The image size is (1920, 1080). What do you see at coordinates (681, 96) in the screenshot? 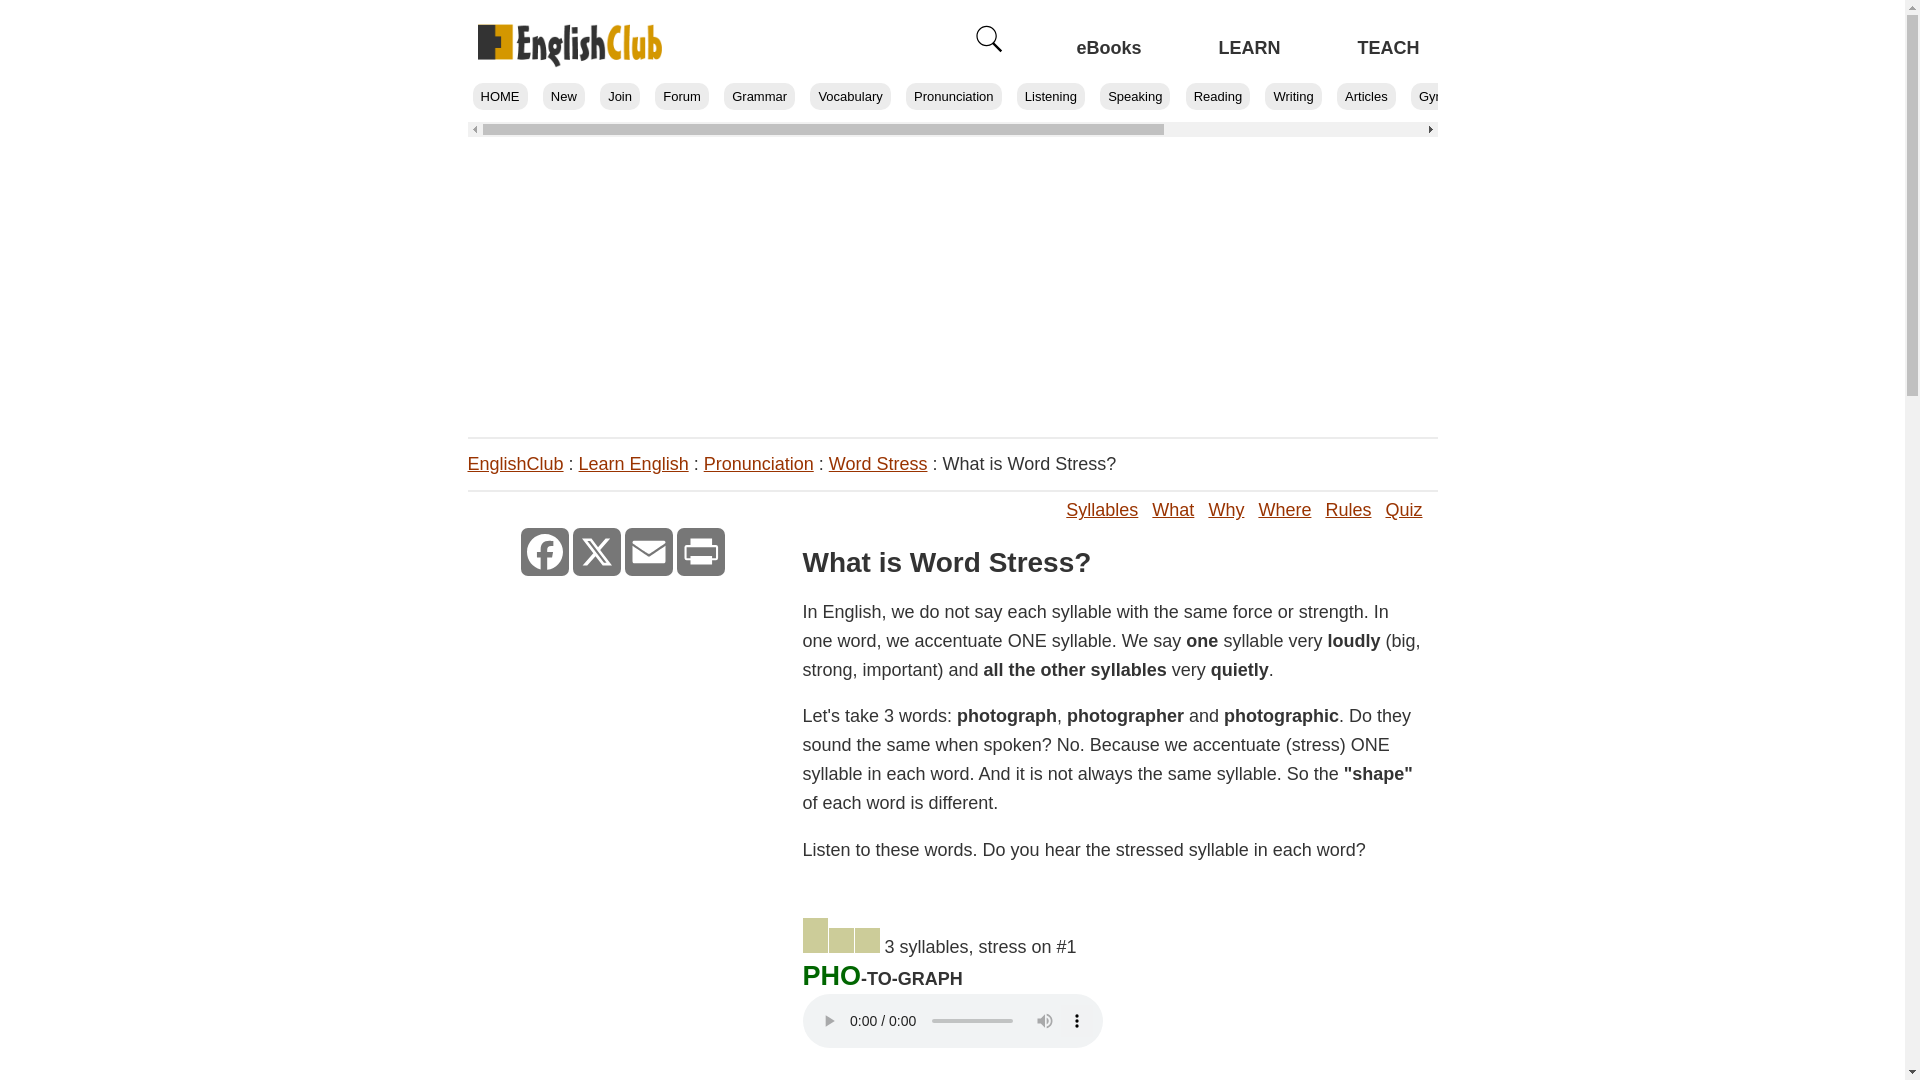
I see `Forum` at bounding box center [681, 96].